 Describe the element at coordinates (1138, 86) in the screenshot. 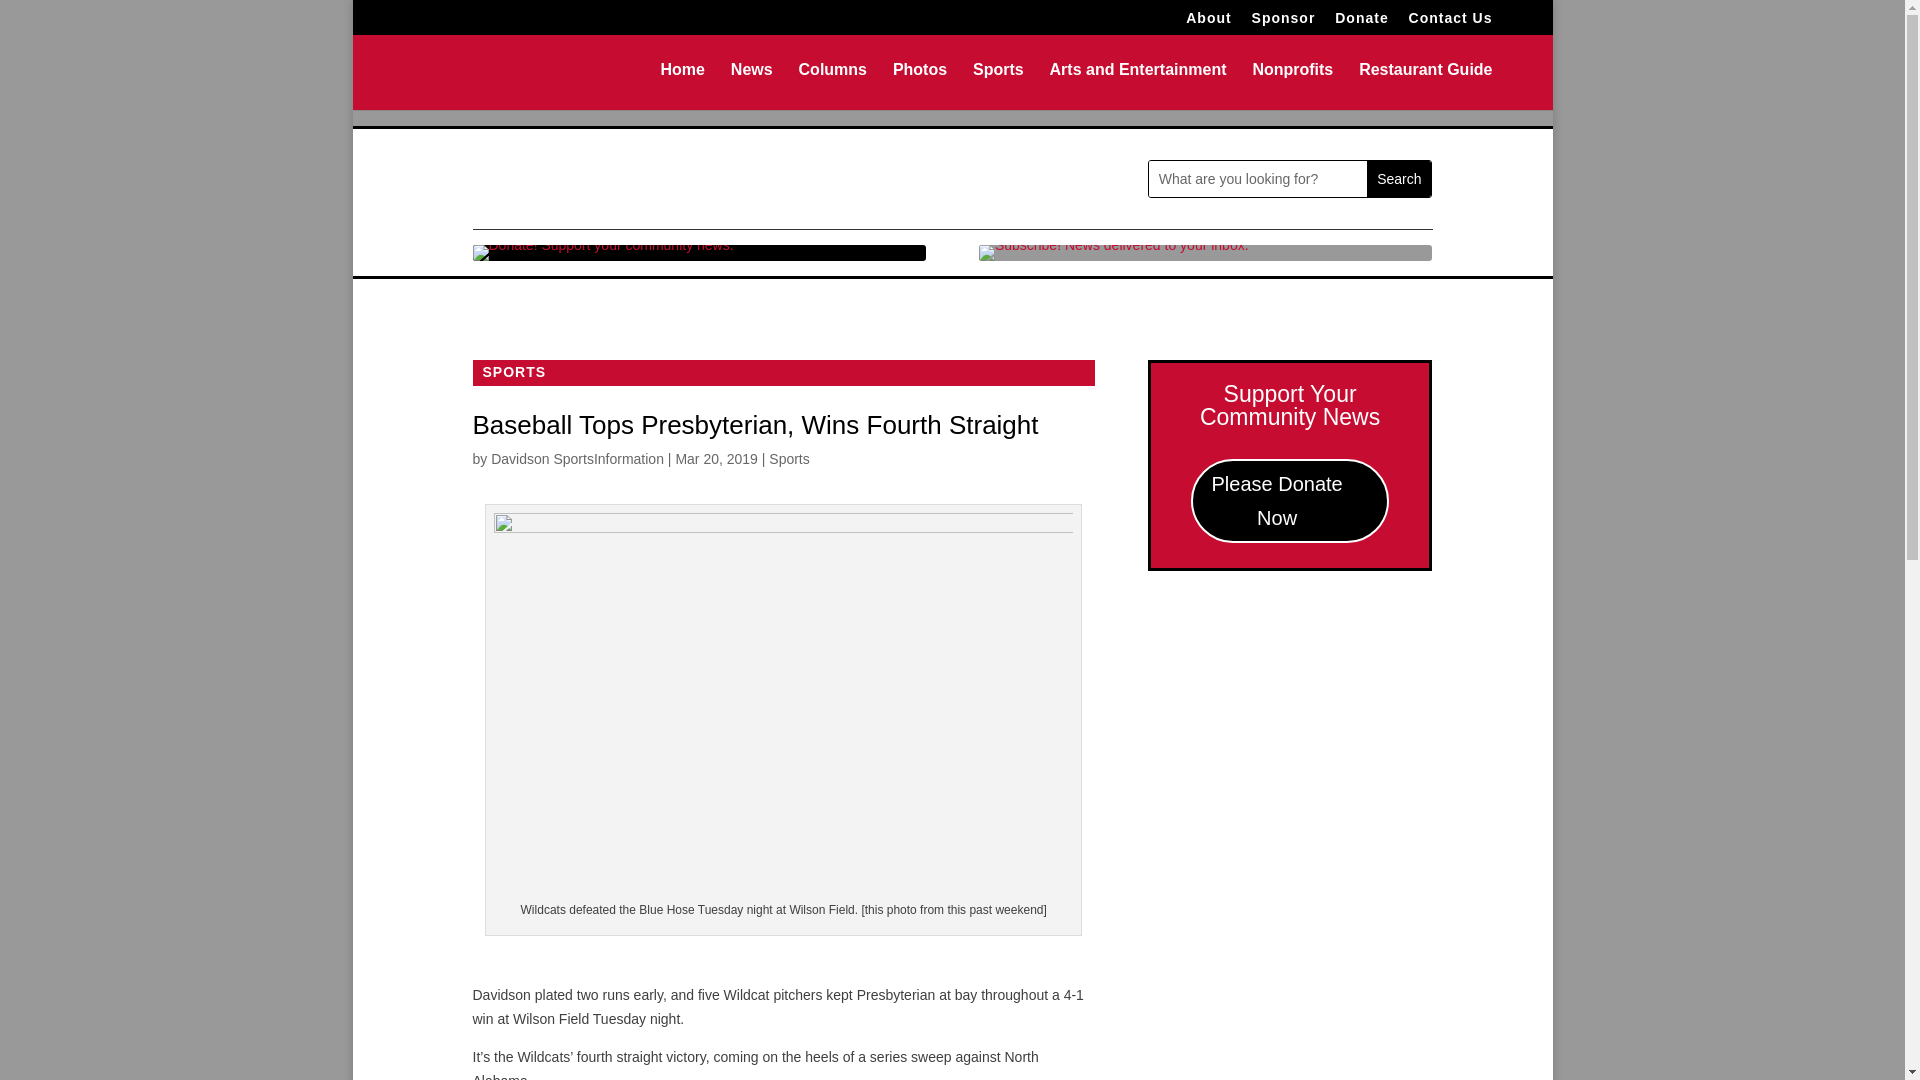

I see `Arts and Entertainment` at that location.